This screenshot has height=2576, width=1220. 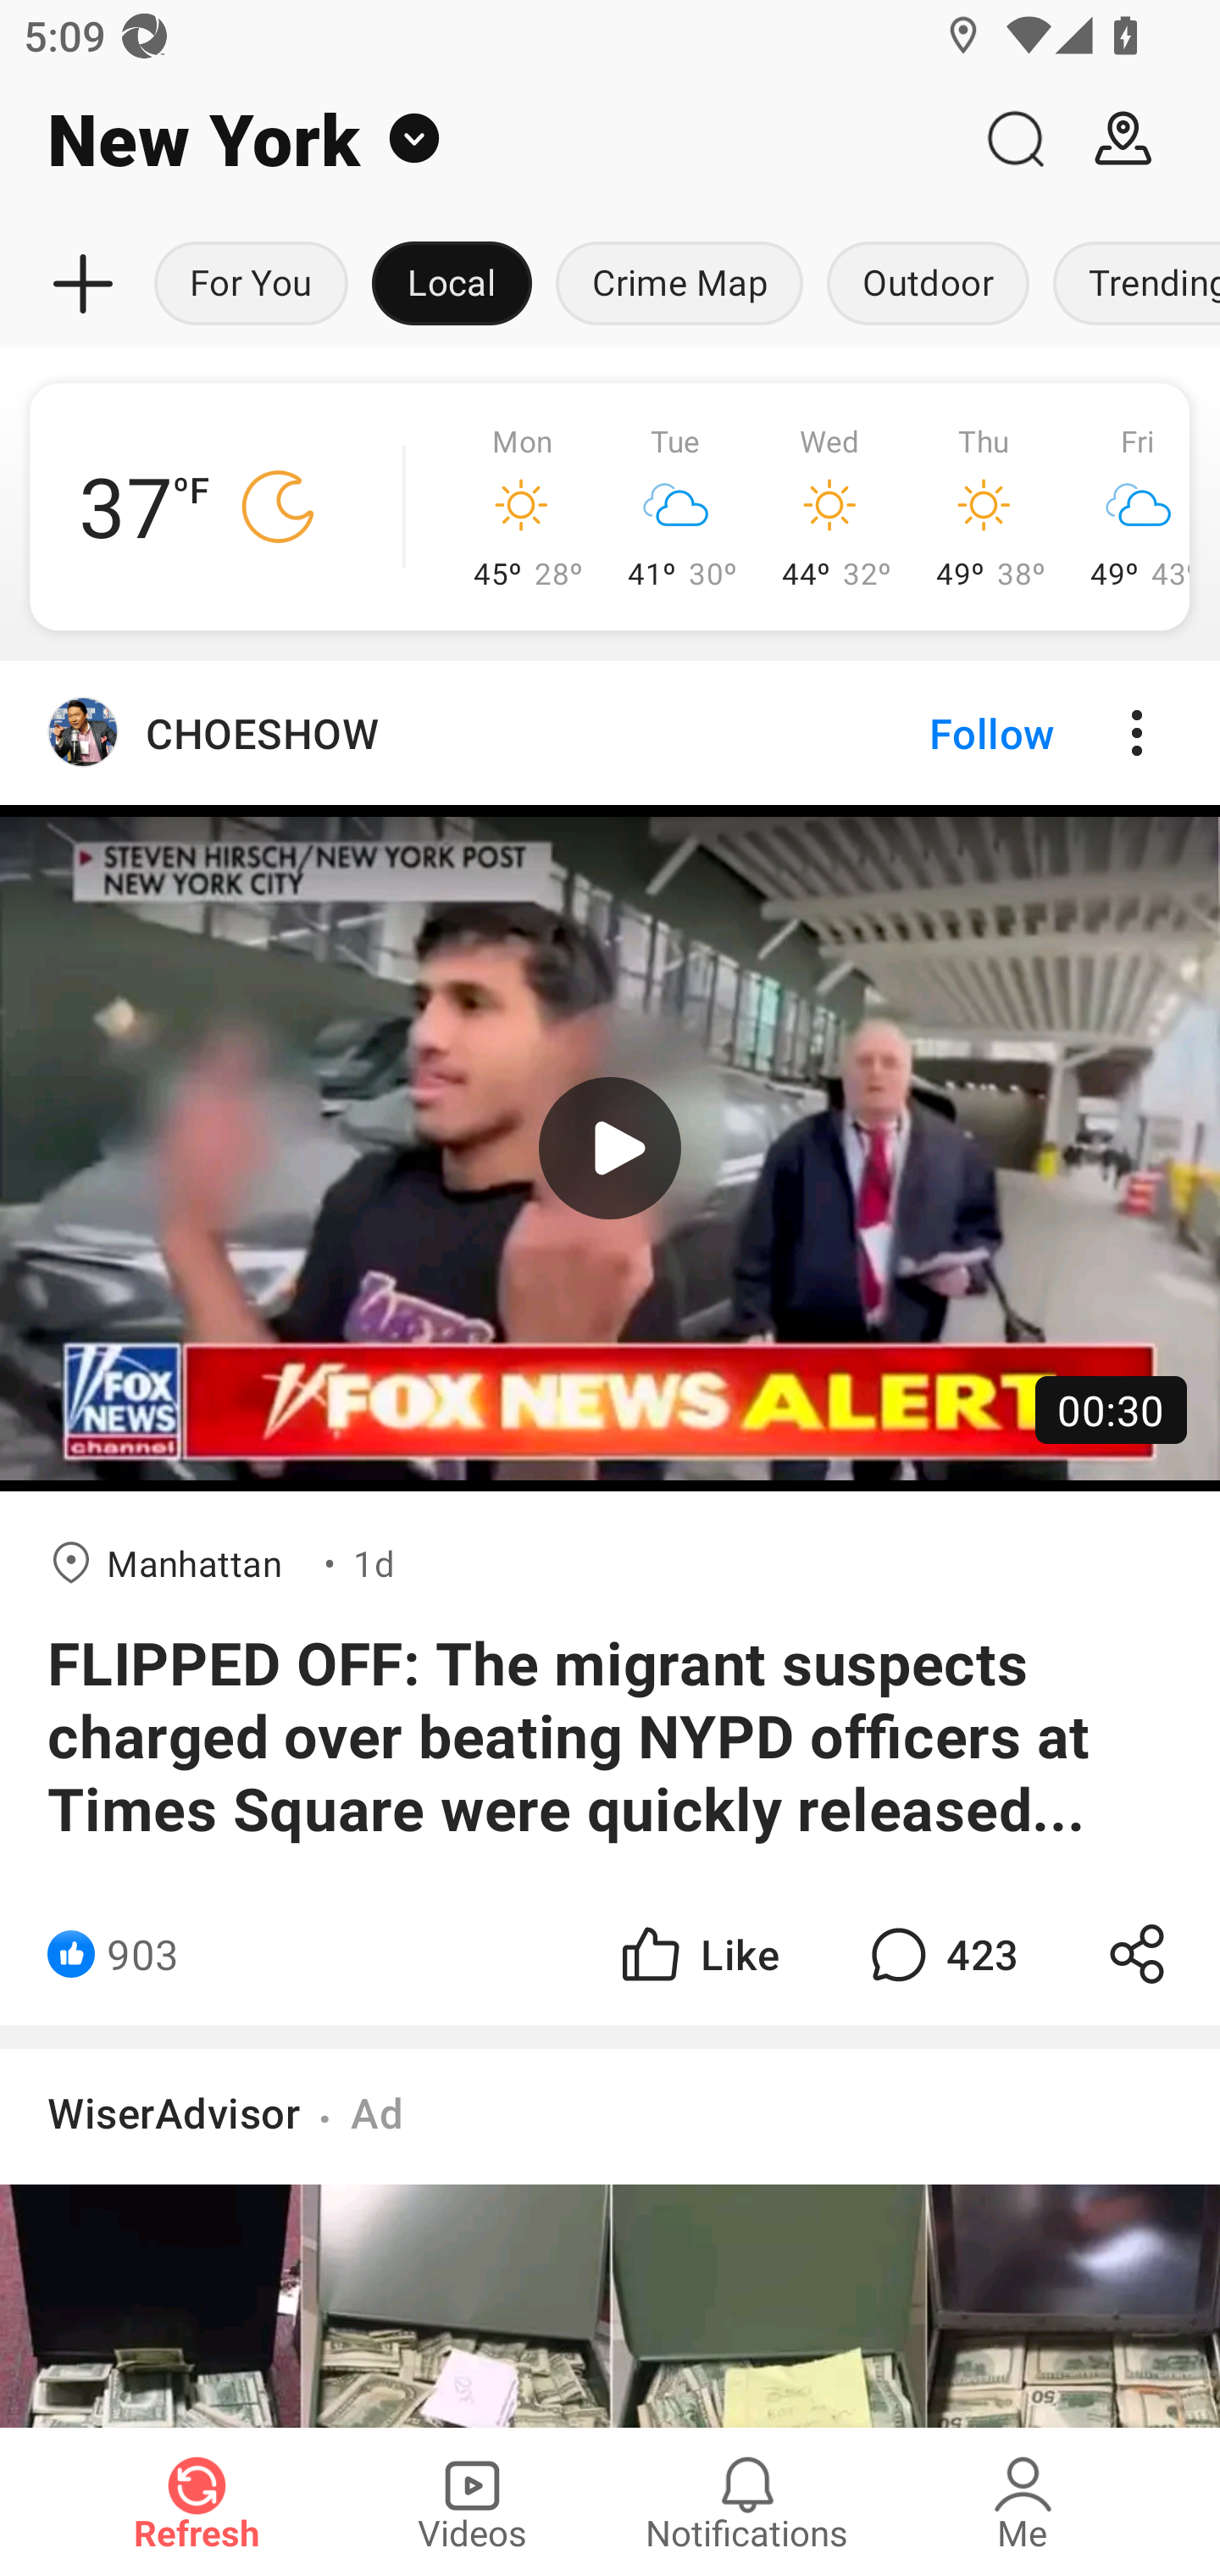 I want to click on Like, so click(x=698, y=1954).